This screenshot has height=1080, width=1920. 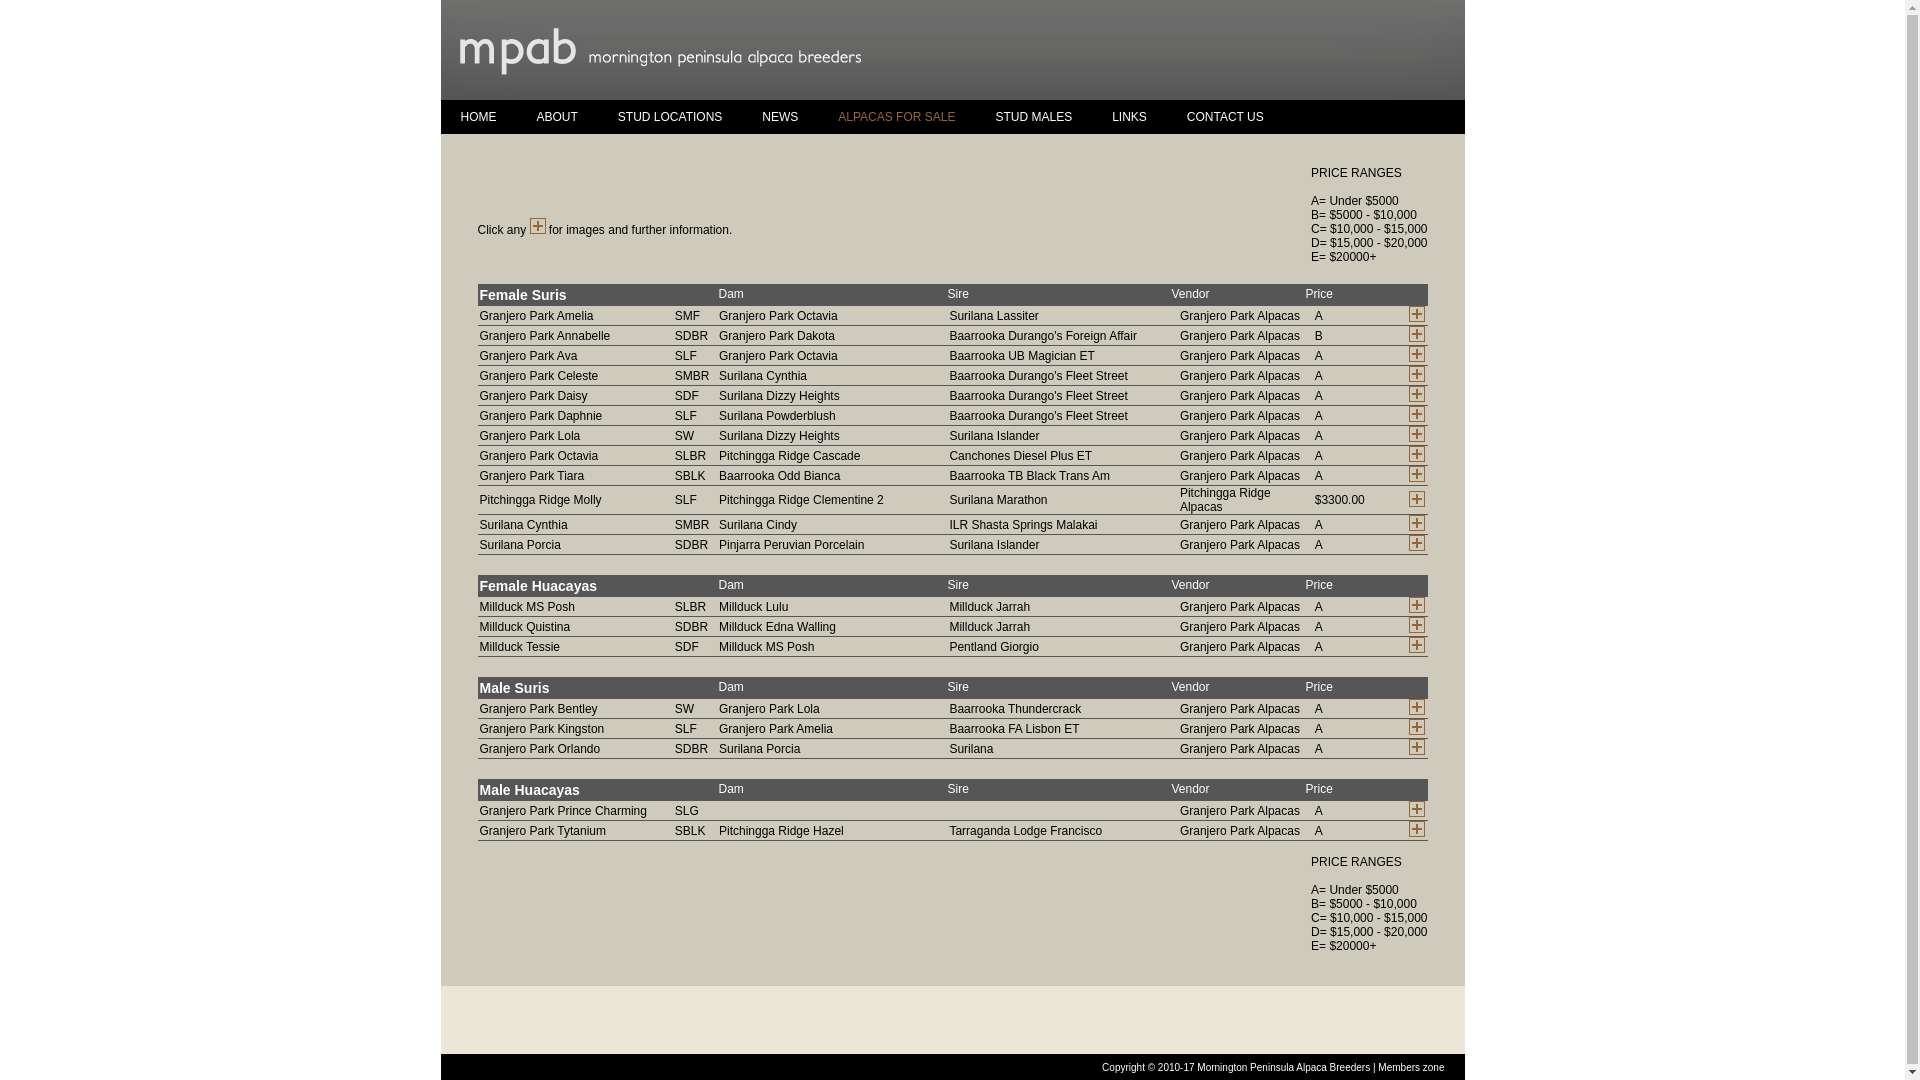 I want to click on ABOUT, so click(x=556, y=117).